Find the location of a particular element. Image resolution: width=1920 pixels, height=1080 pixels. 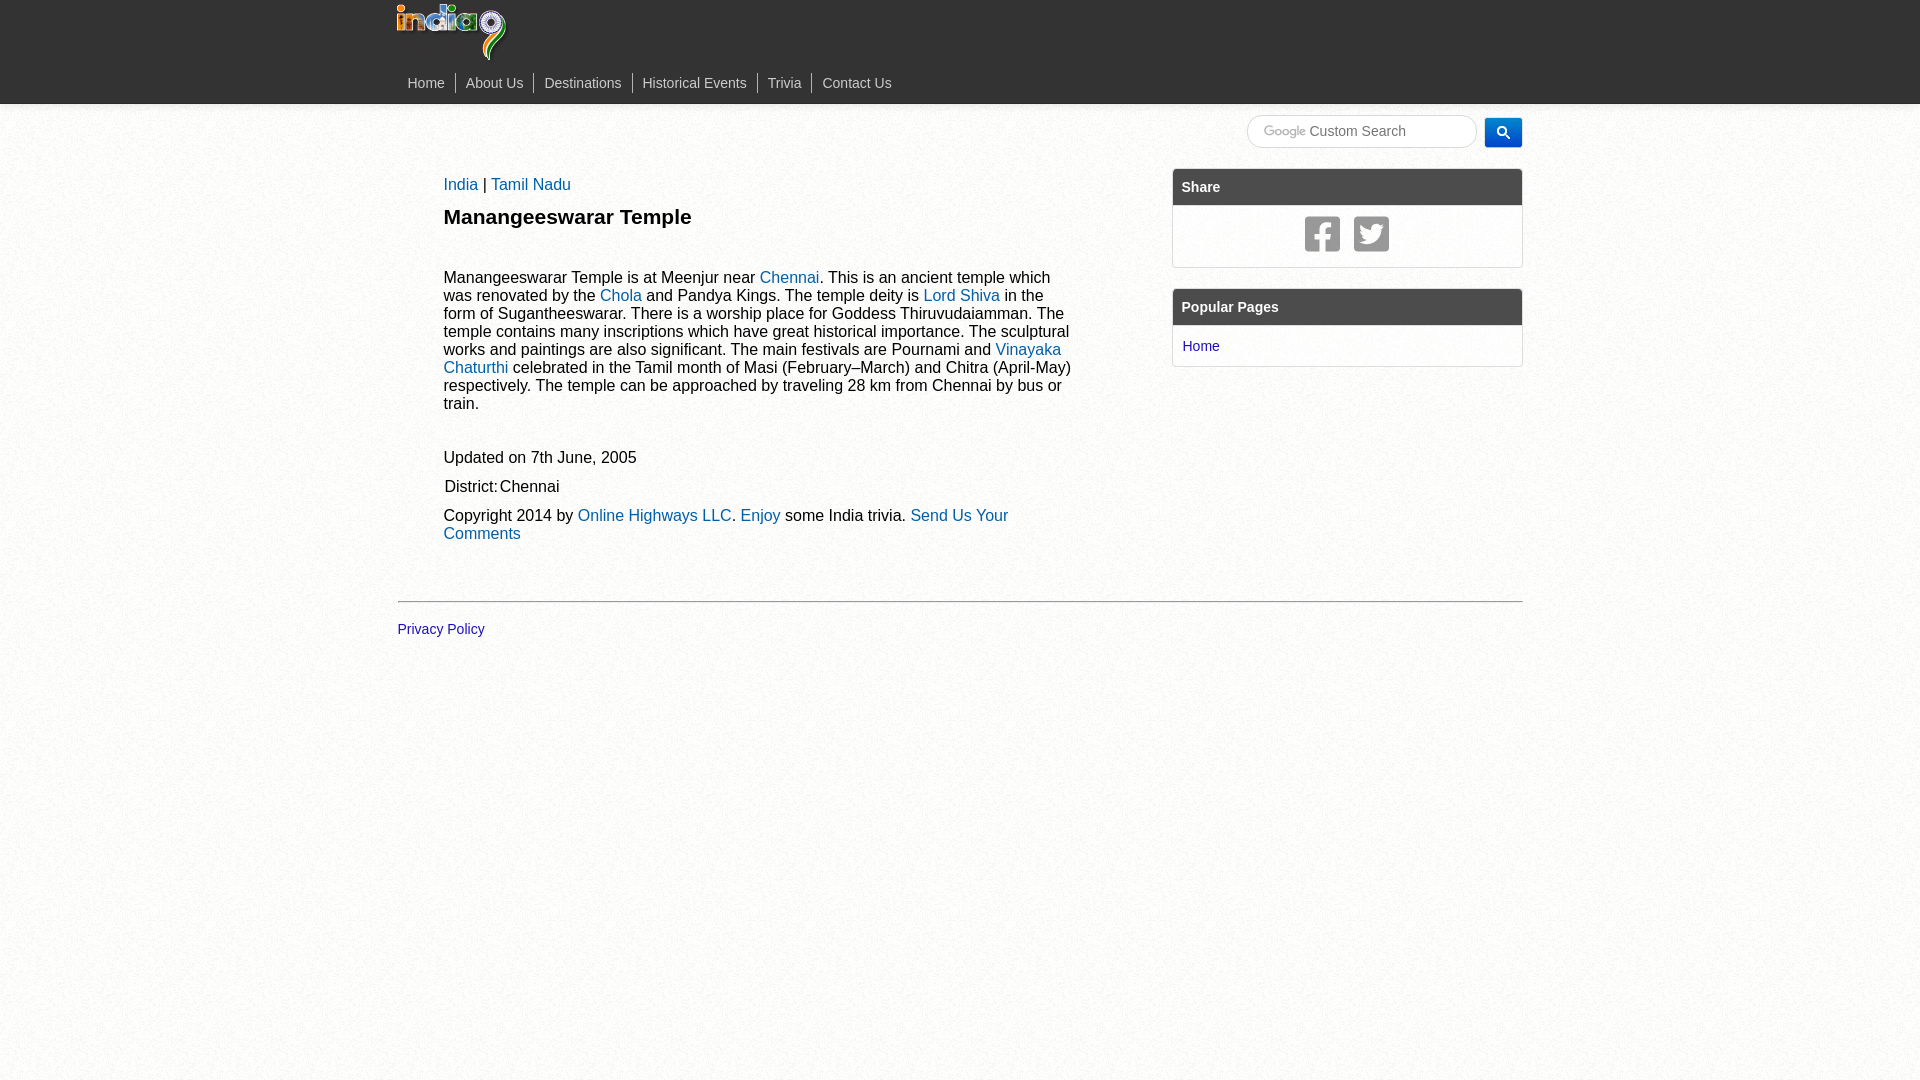

Contact Us is located at coordinates (856, 82).